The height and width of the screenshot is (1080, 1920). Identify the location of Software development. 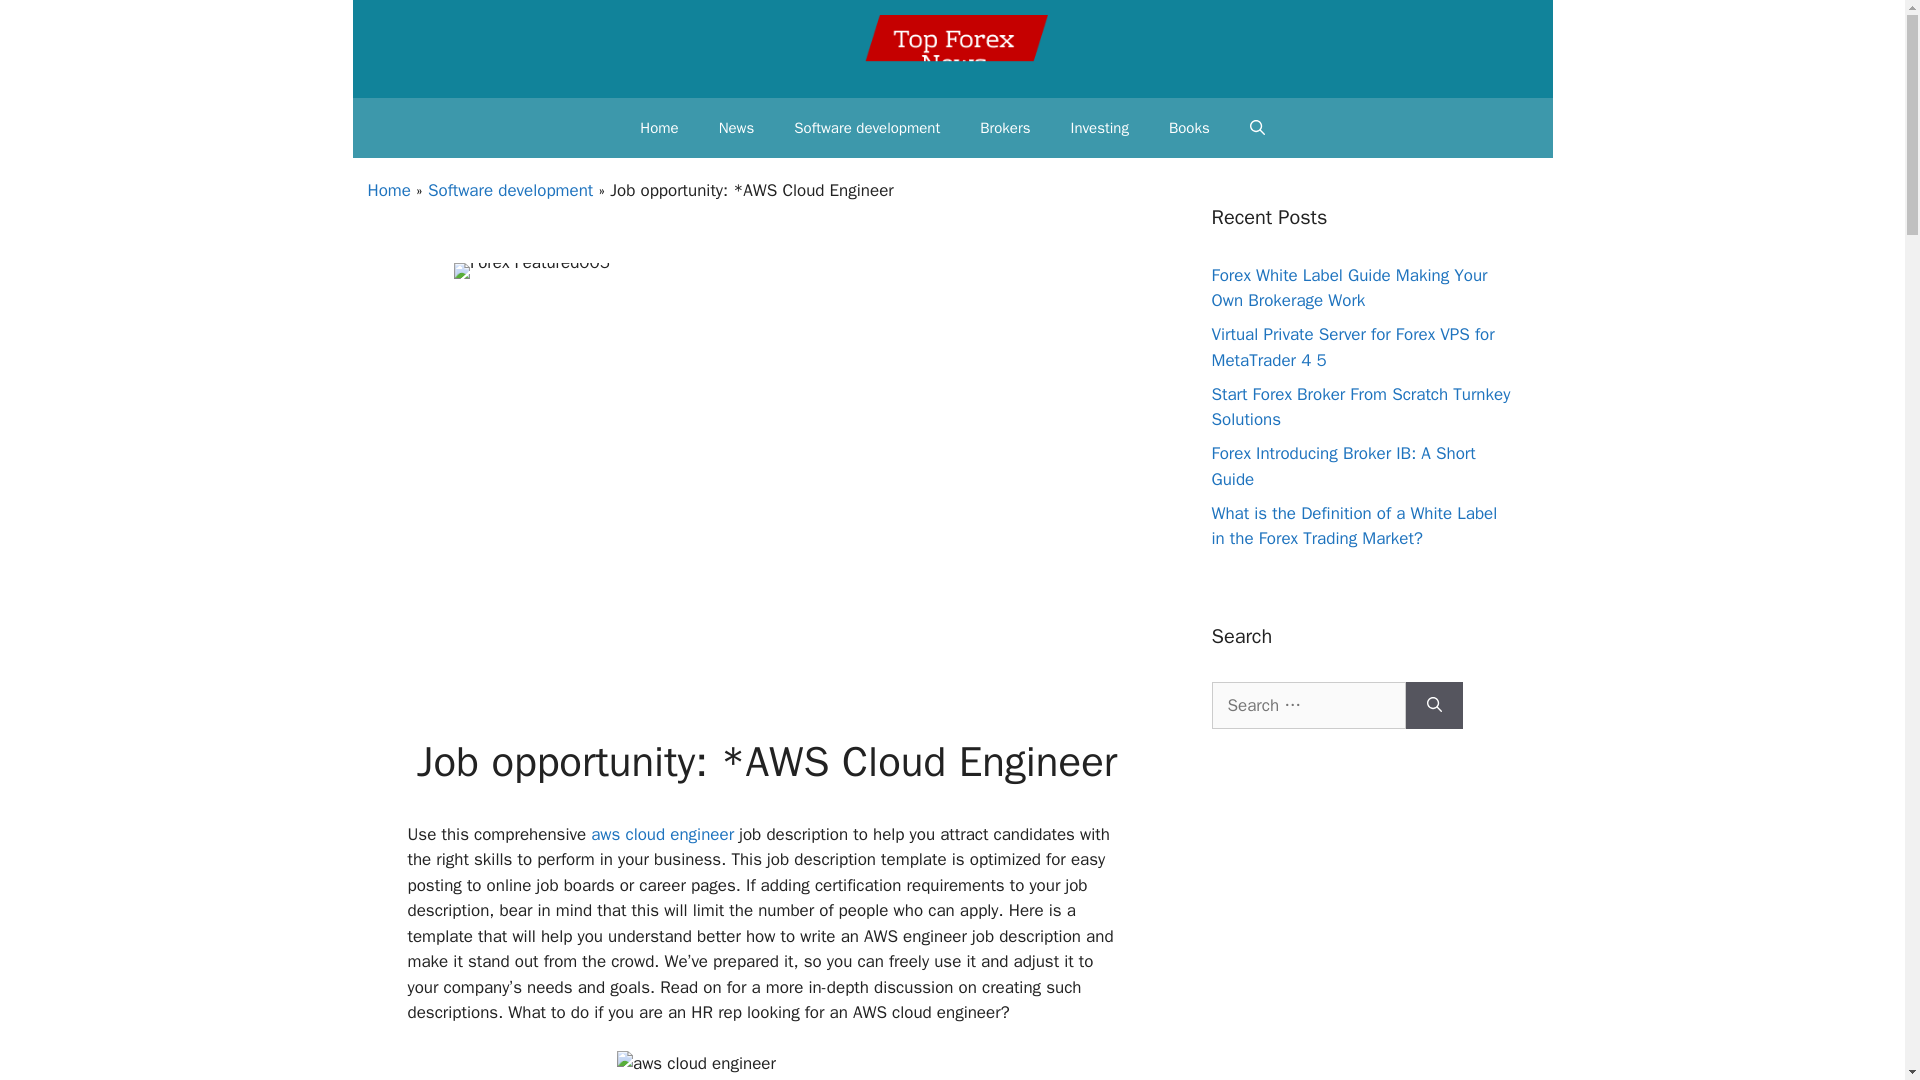
(510, 190).